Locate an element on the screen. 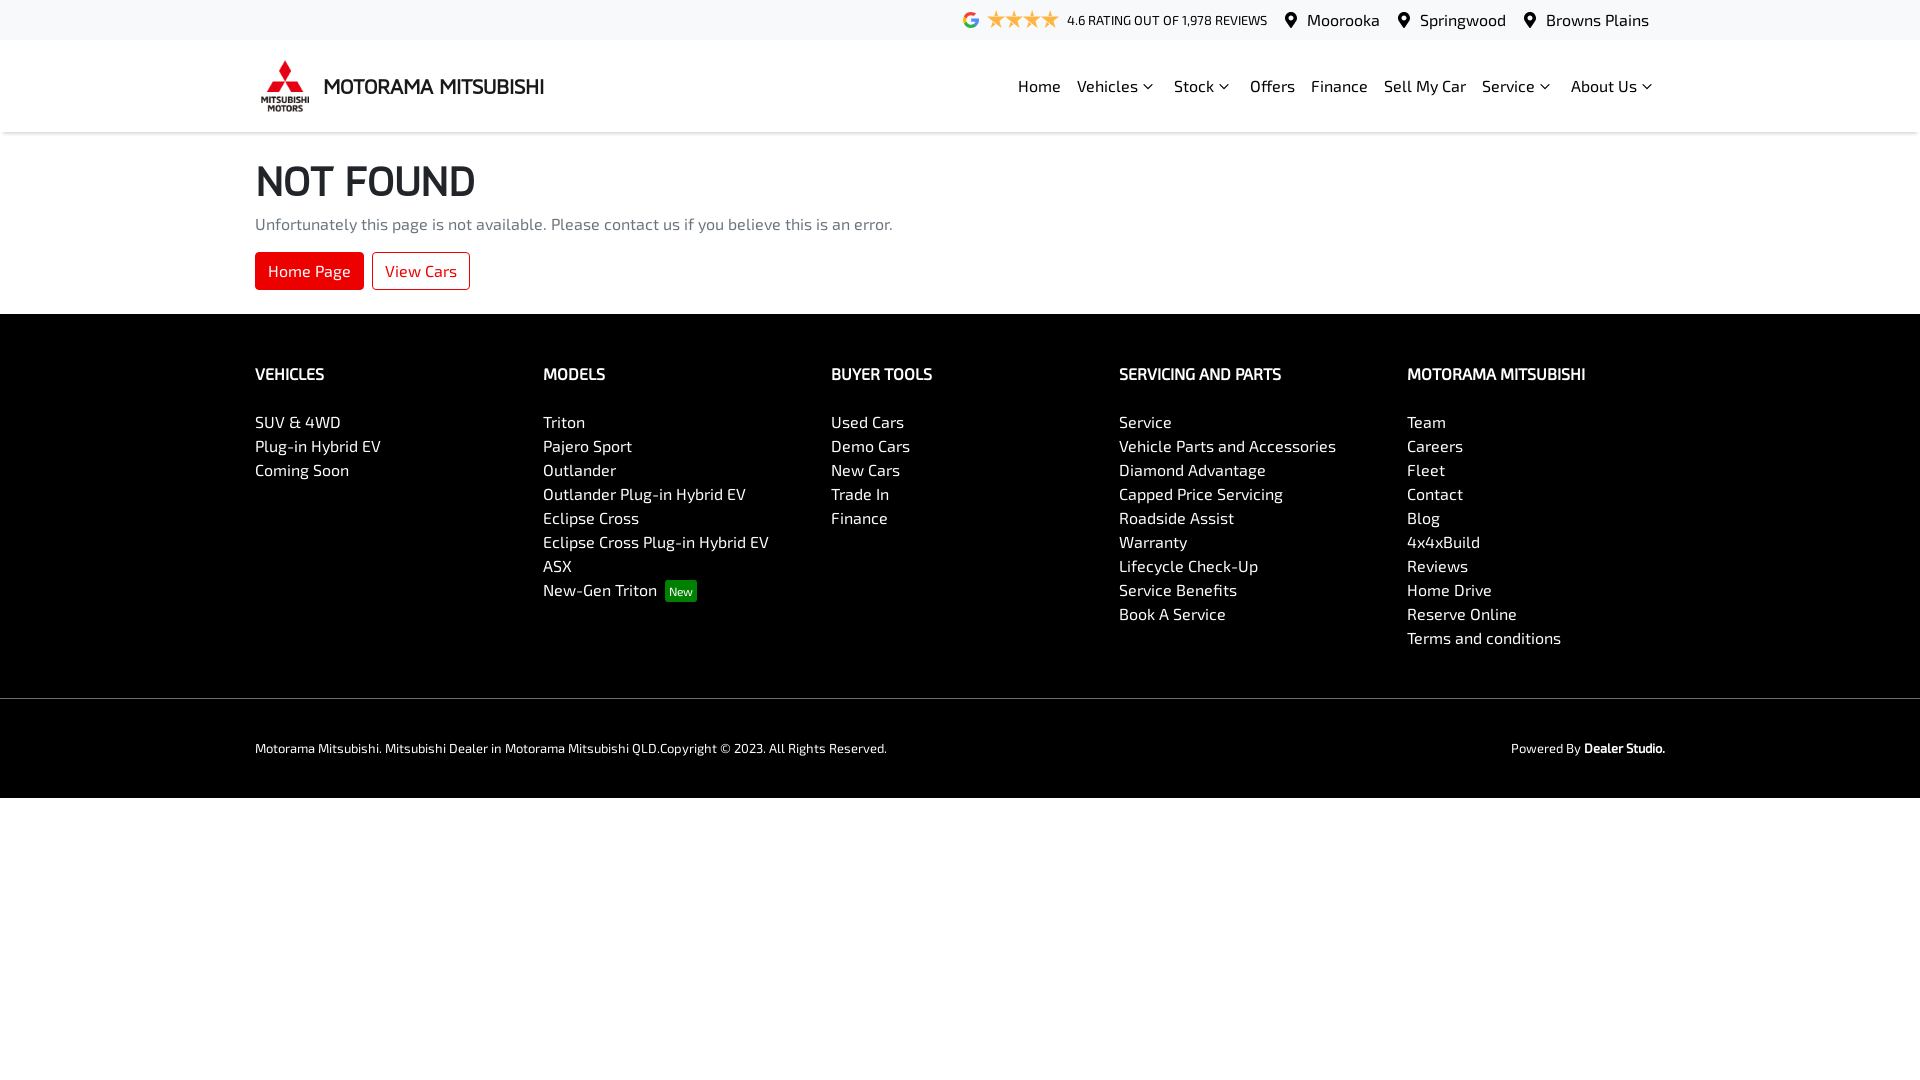  Service is located at coordinates (1518, 86).